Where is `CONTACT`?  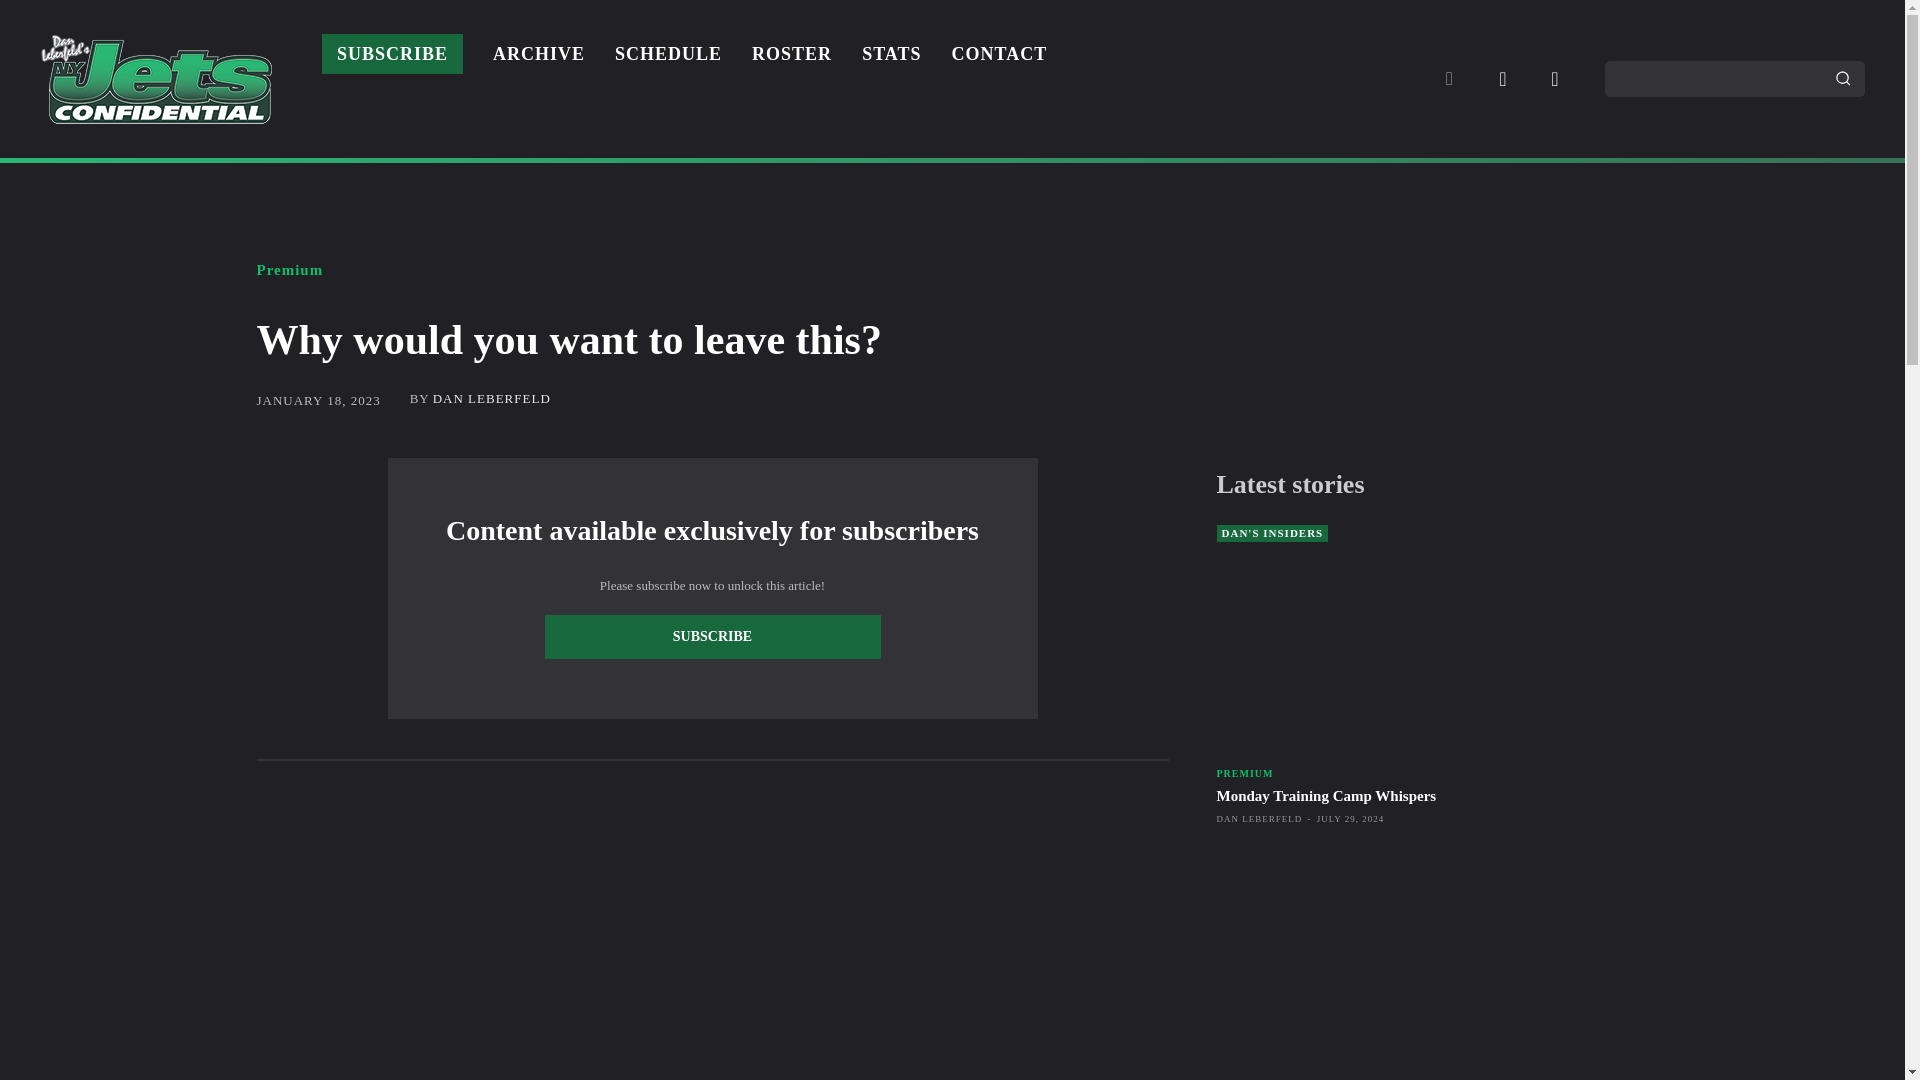 CONTACT is located at coordinates (1000, 54).